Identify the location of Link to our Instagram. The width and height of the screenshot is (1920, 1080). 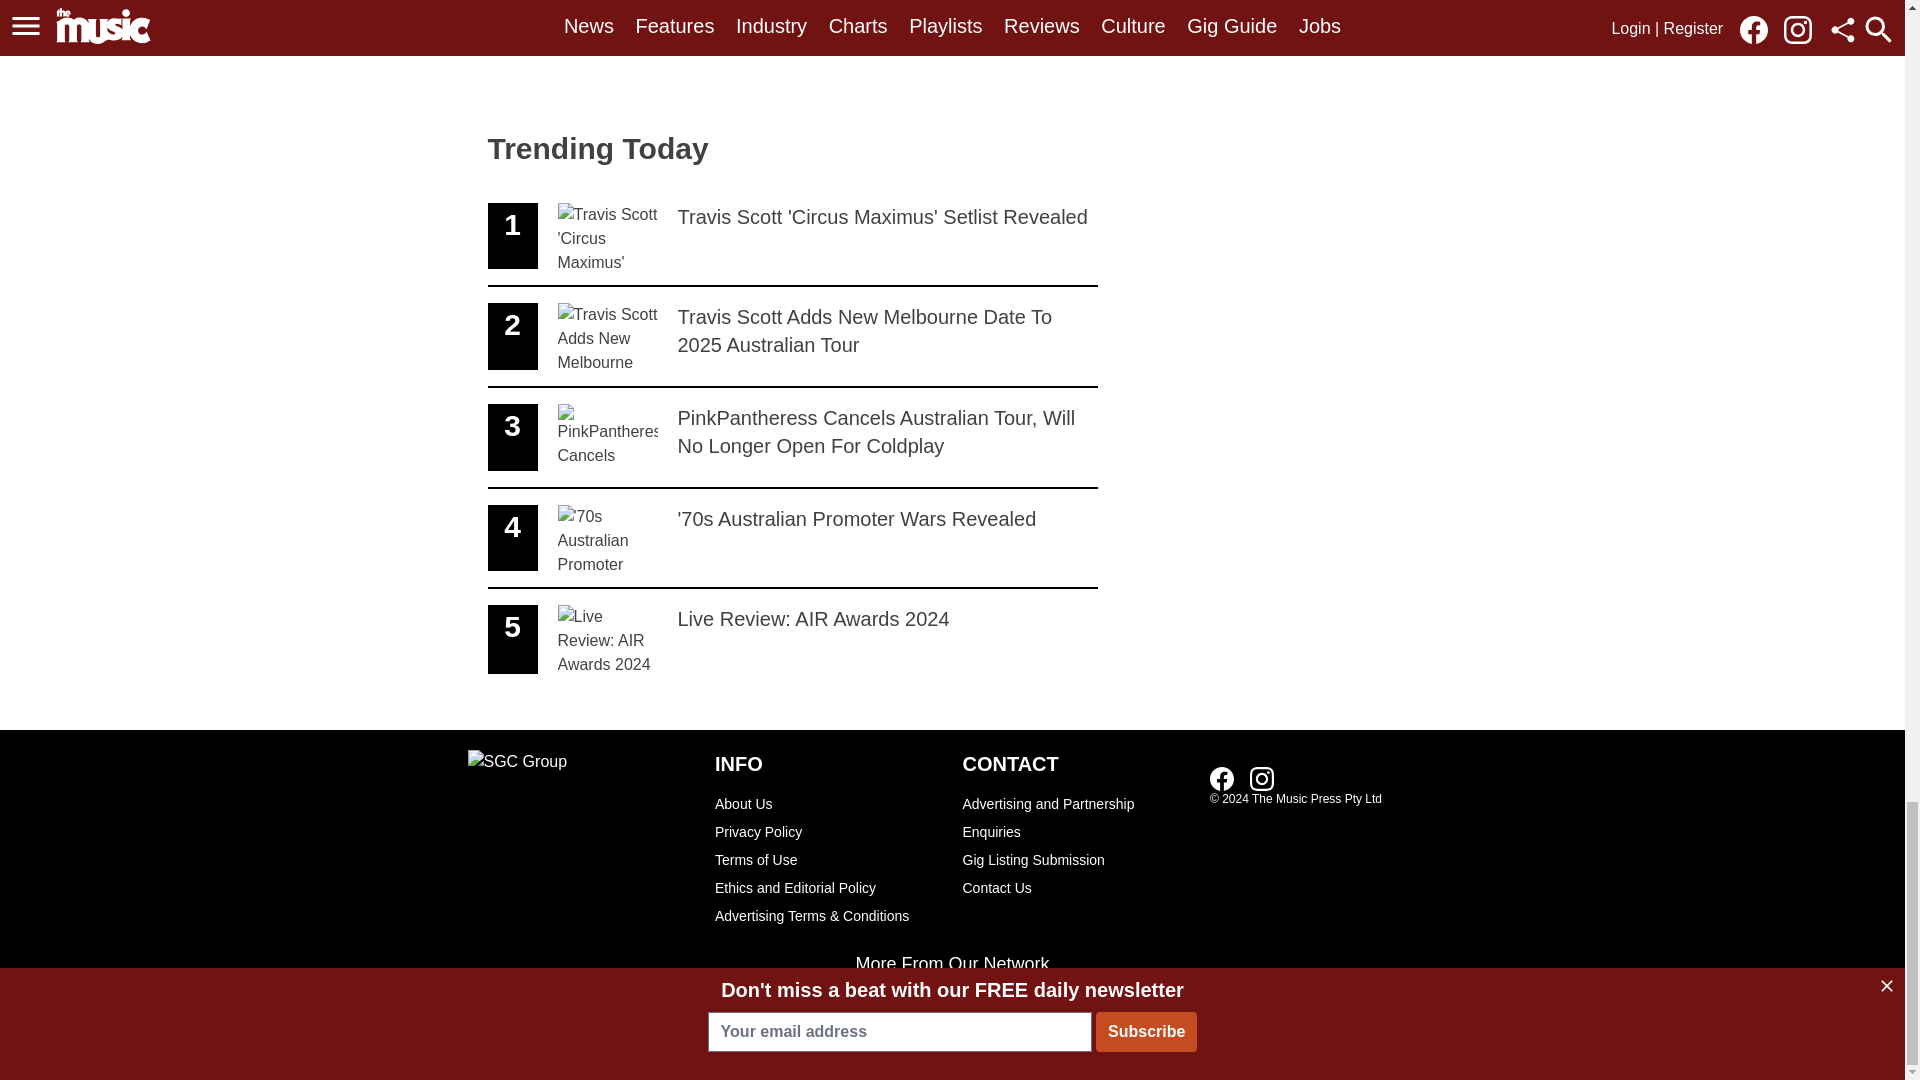
(828, 859).